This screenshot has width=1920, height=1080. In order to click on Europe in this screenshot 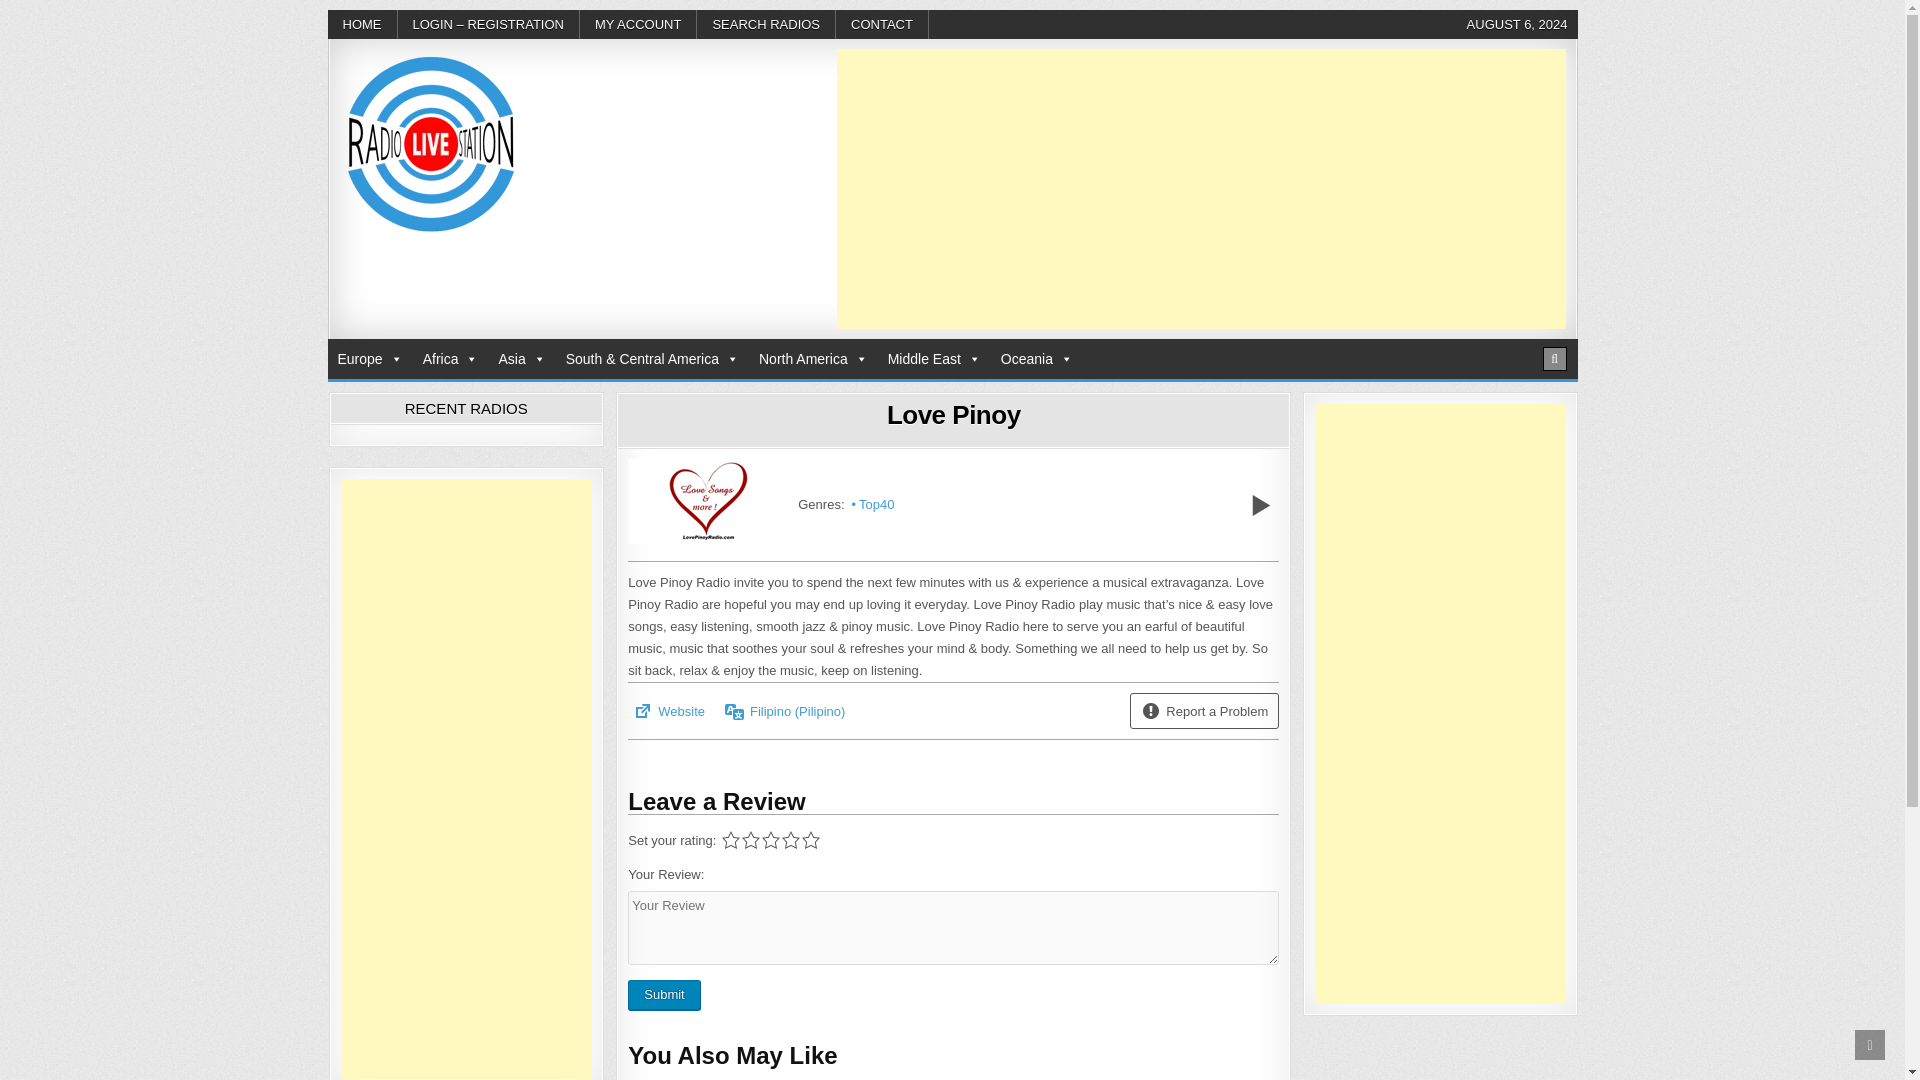, I will do `click(370, 359)`.